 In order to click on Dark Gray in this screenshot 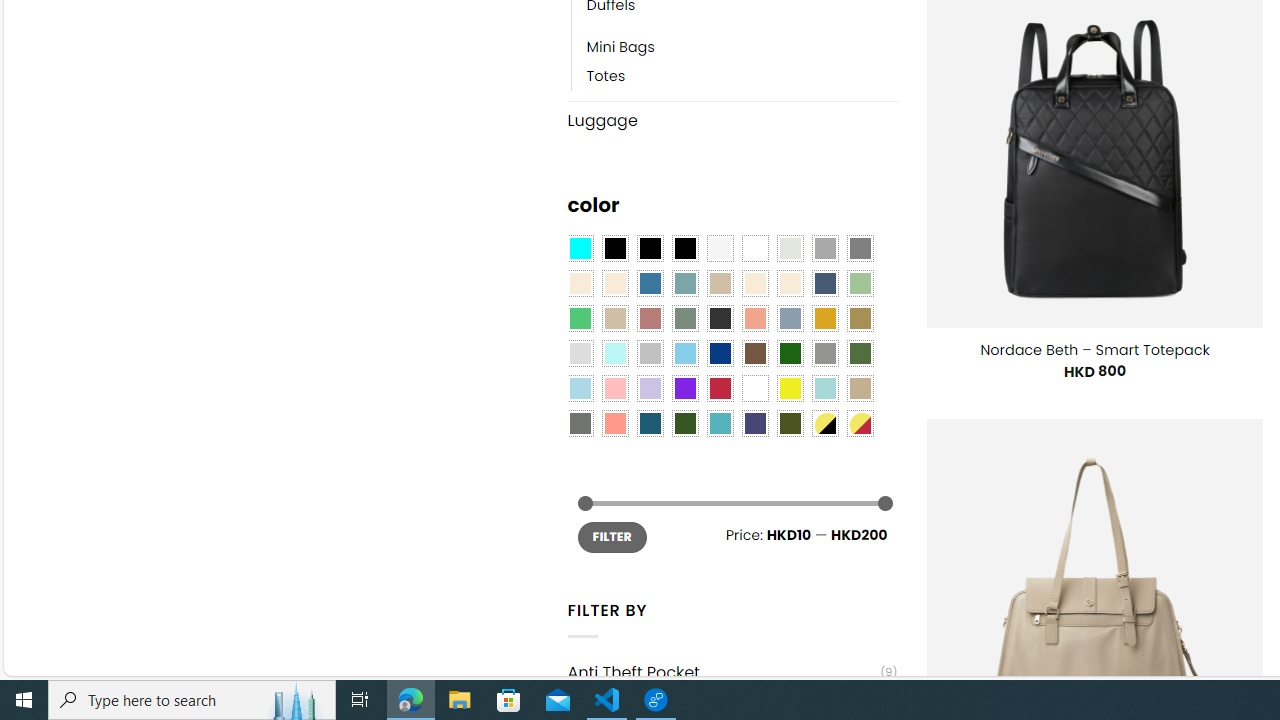, I will do `click(824, 249)`.